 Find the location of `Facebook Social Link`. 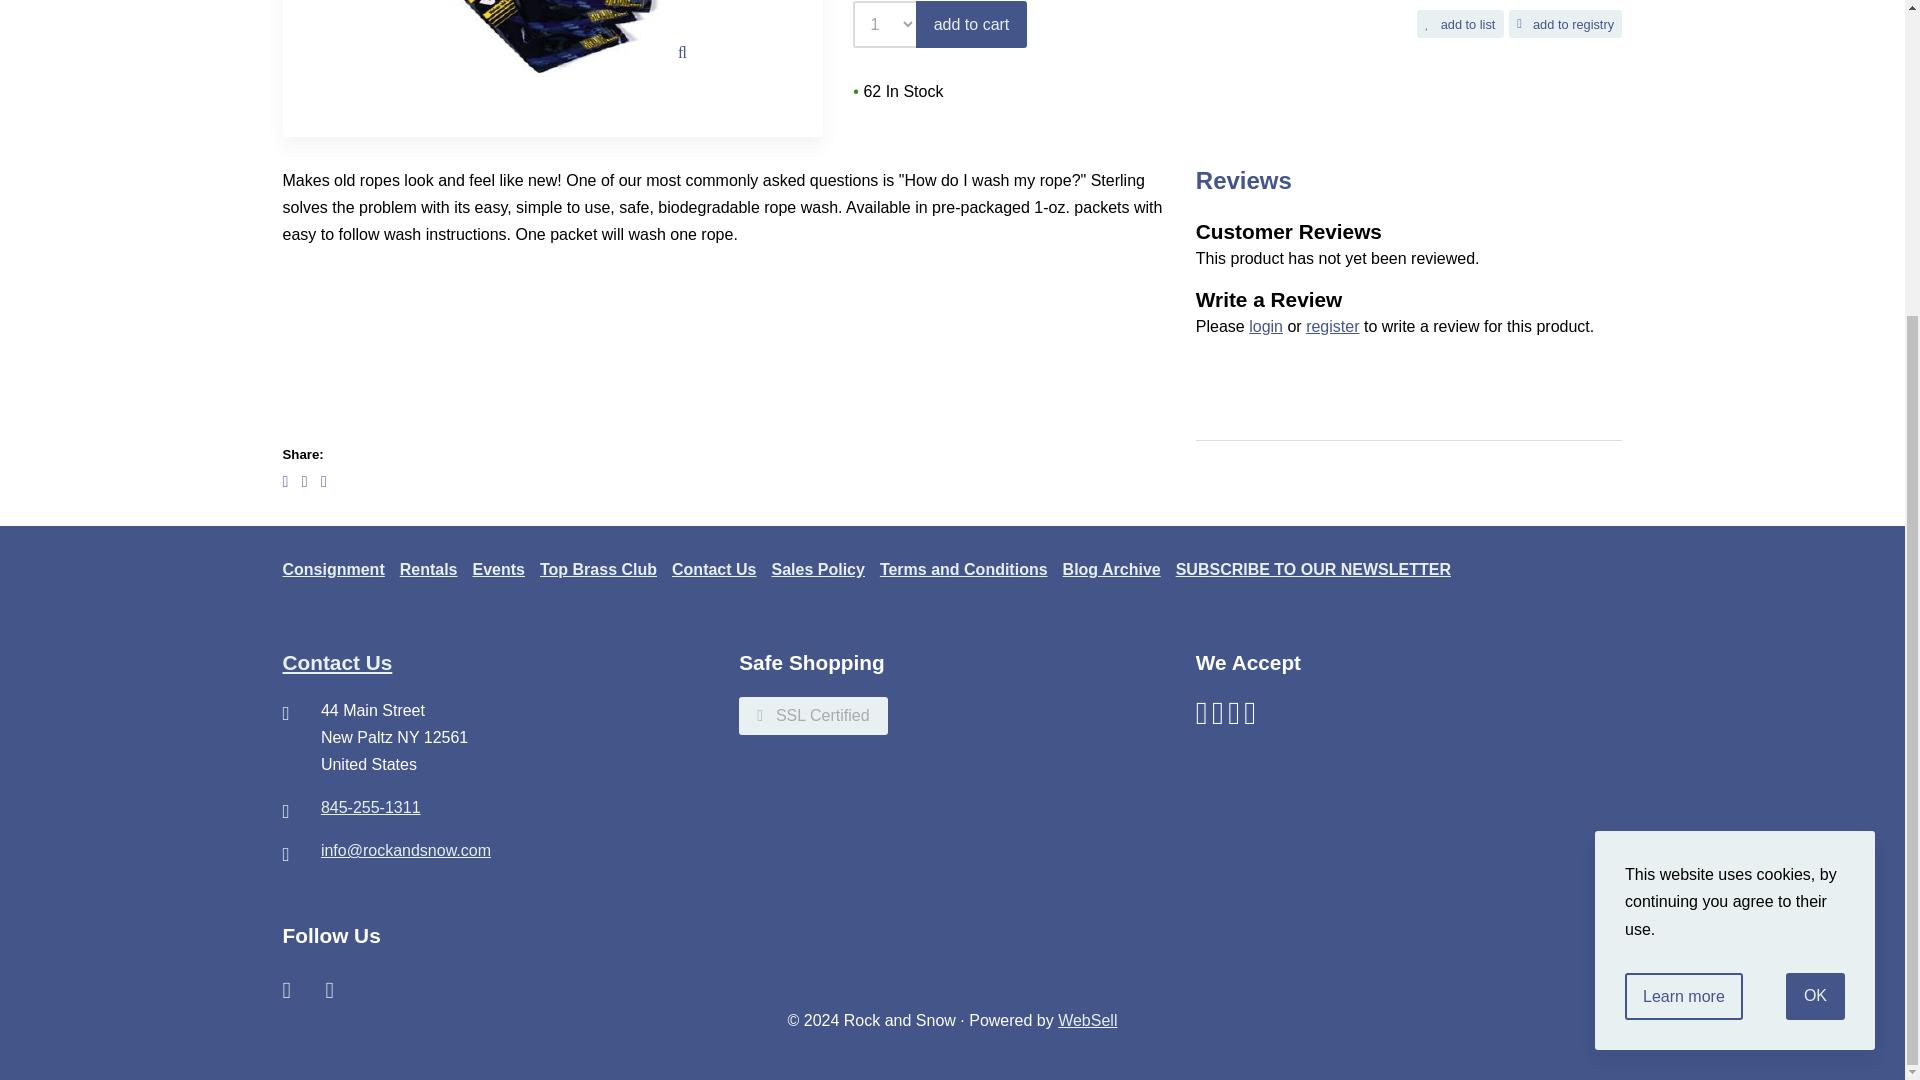

Facebook Social Link is located at coordinates (286, 987).